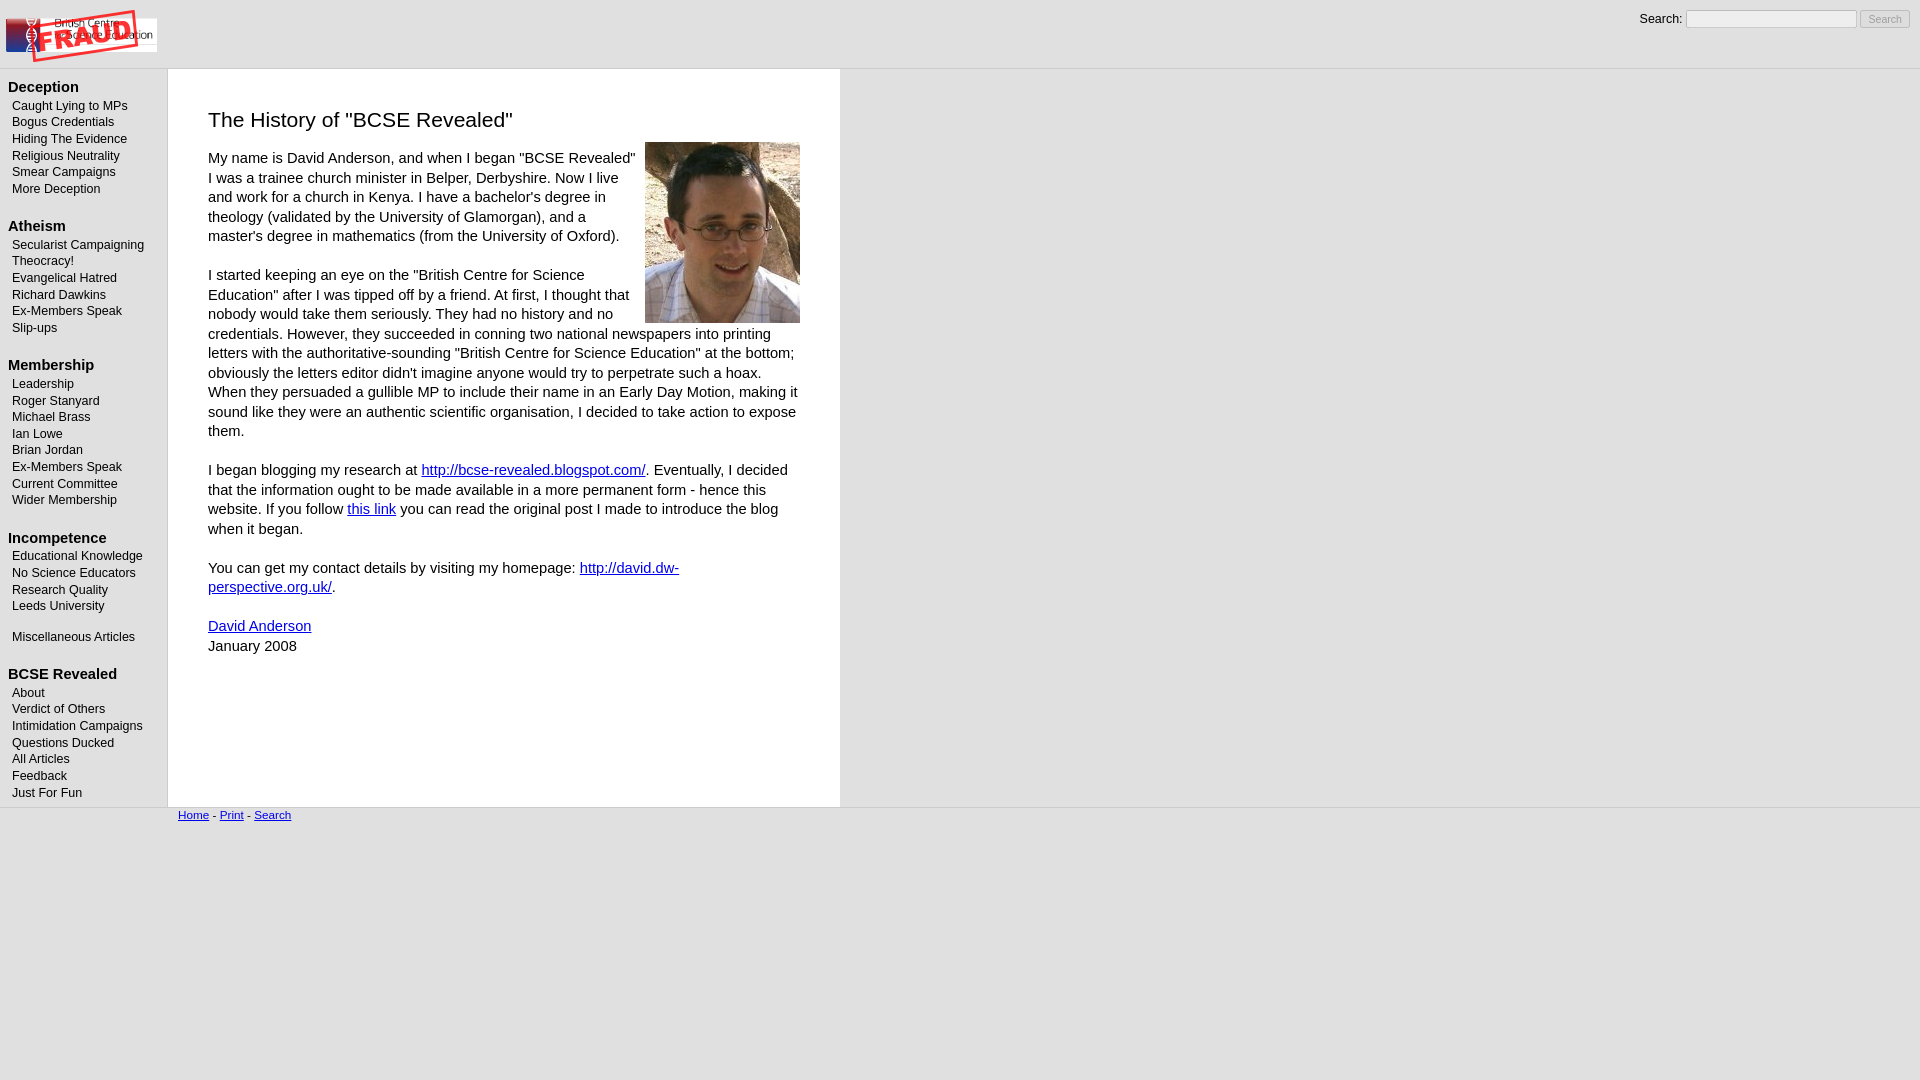 The image size is (1920, 1080). What do you see at coordinates (42, 260) in the screenshot?
I see `Theocracy!` at bounding box center [42, 260].